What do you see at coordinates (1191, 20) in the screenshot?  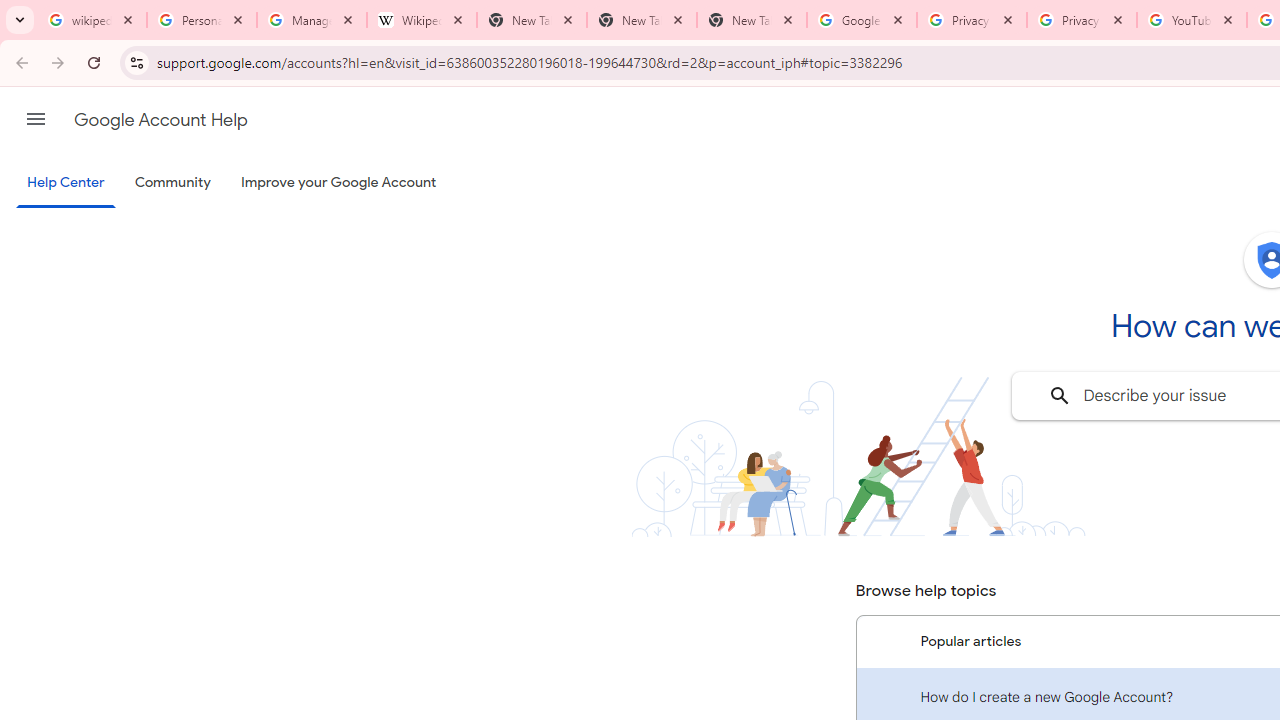 I see `YouTube` at bounding box center [1191, 20].